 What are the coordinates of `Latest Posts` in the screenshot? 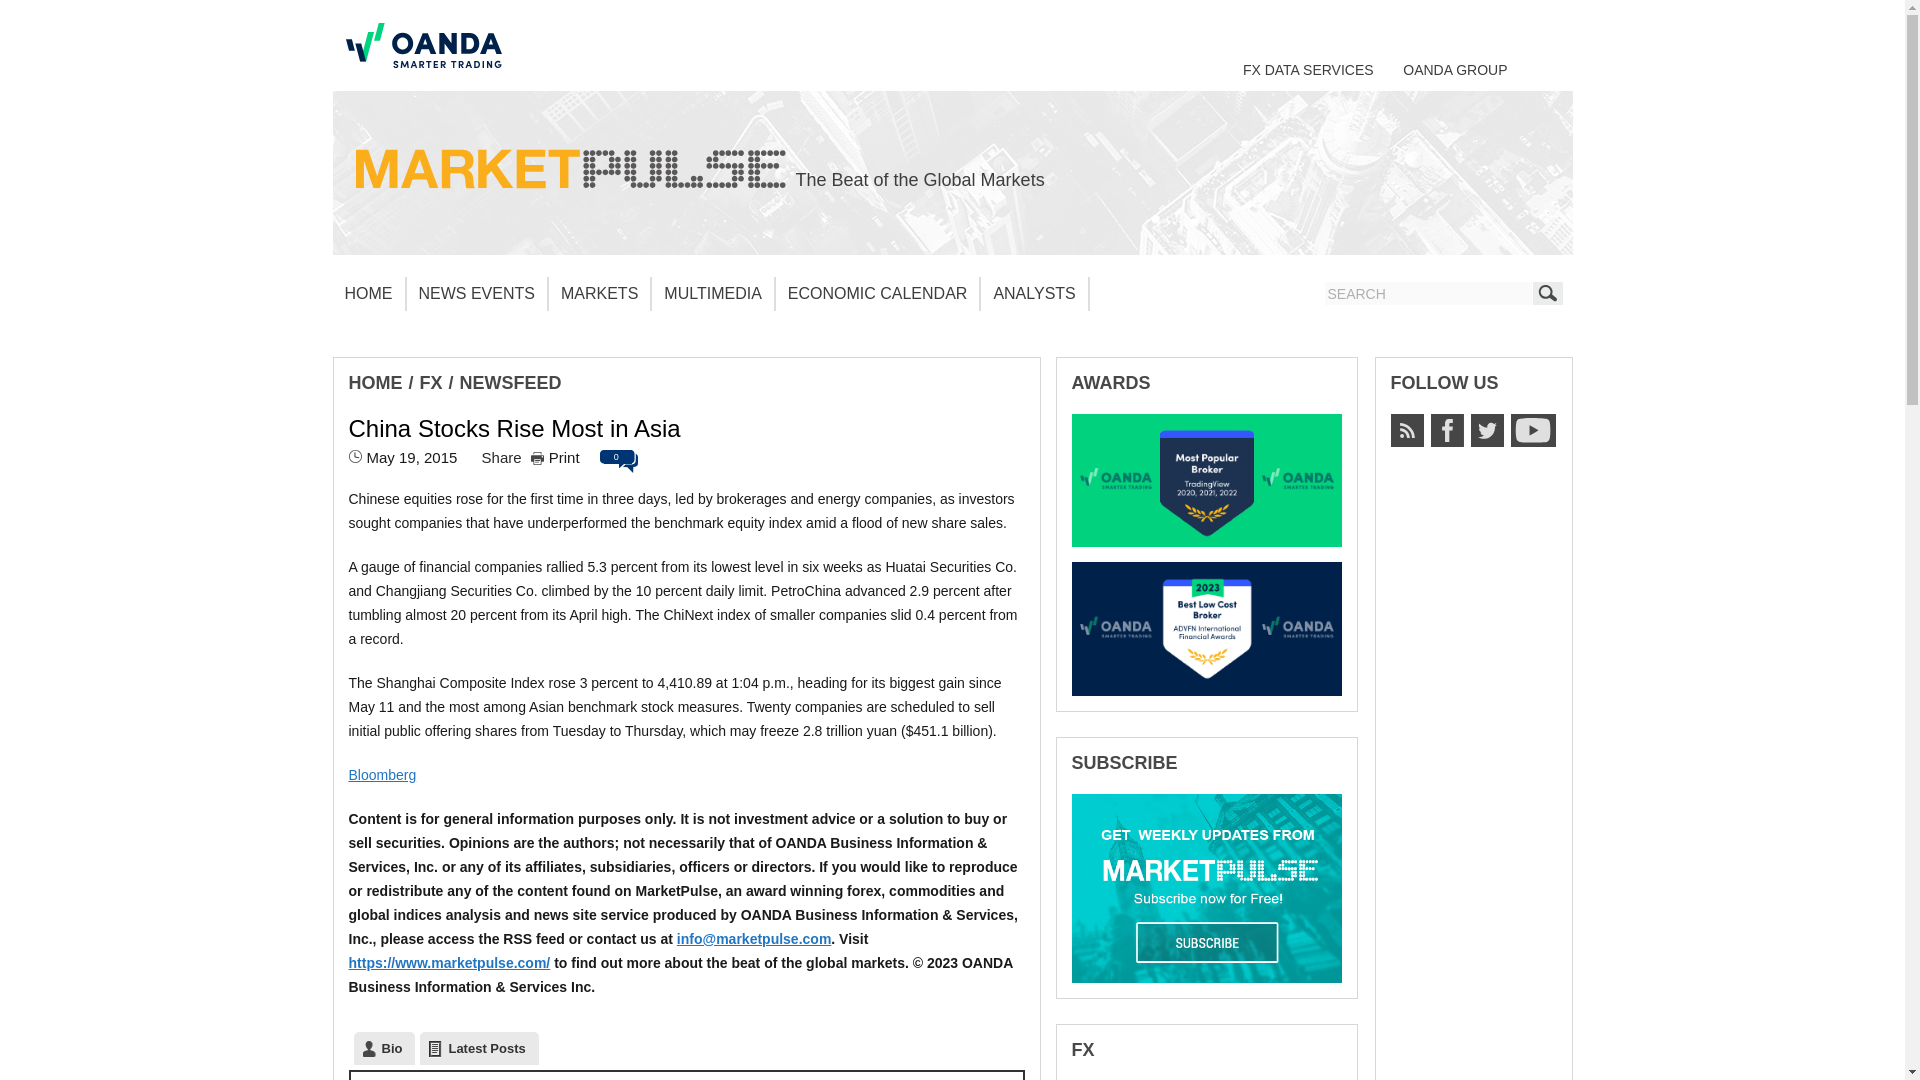 It's located at (478, 1048).